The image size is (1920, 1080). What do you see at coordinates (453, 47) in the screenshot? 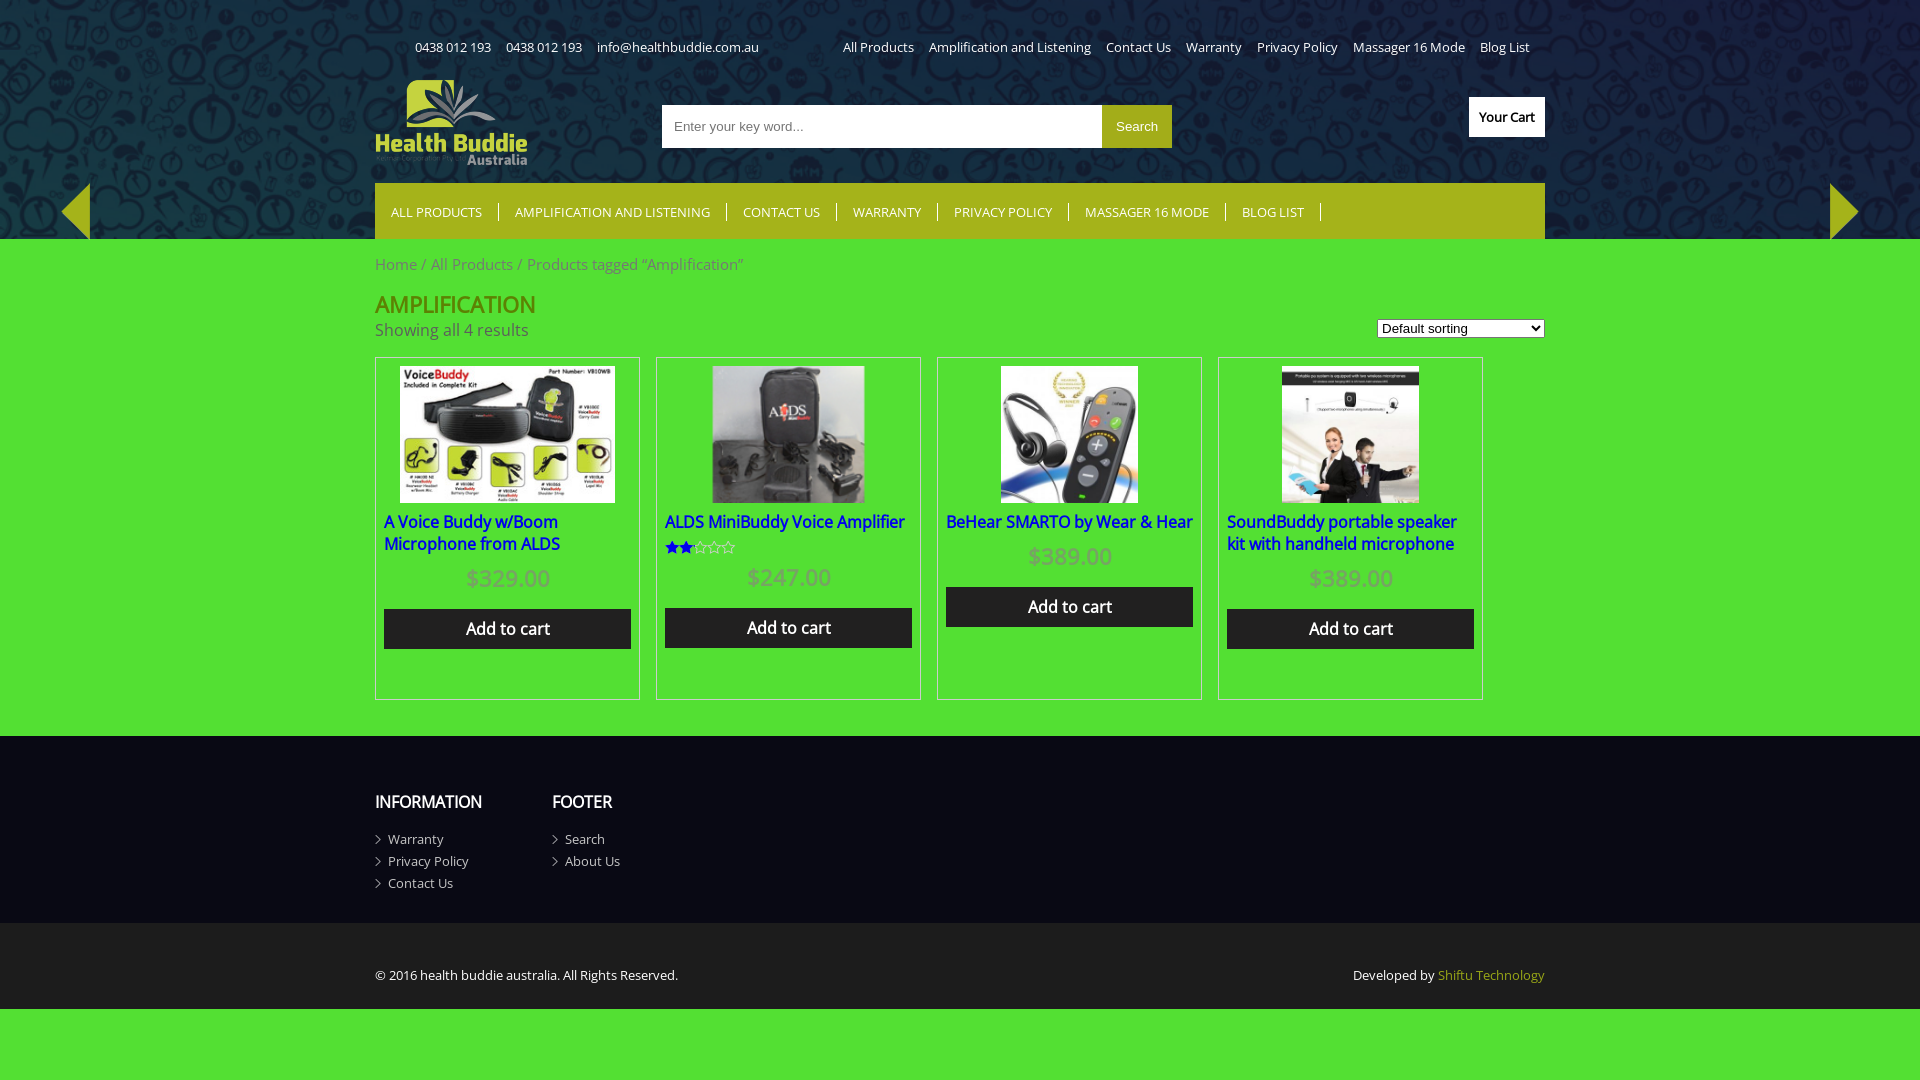
I see `0438 012 193` at bounding box center [453, 47].